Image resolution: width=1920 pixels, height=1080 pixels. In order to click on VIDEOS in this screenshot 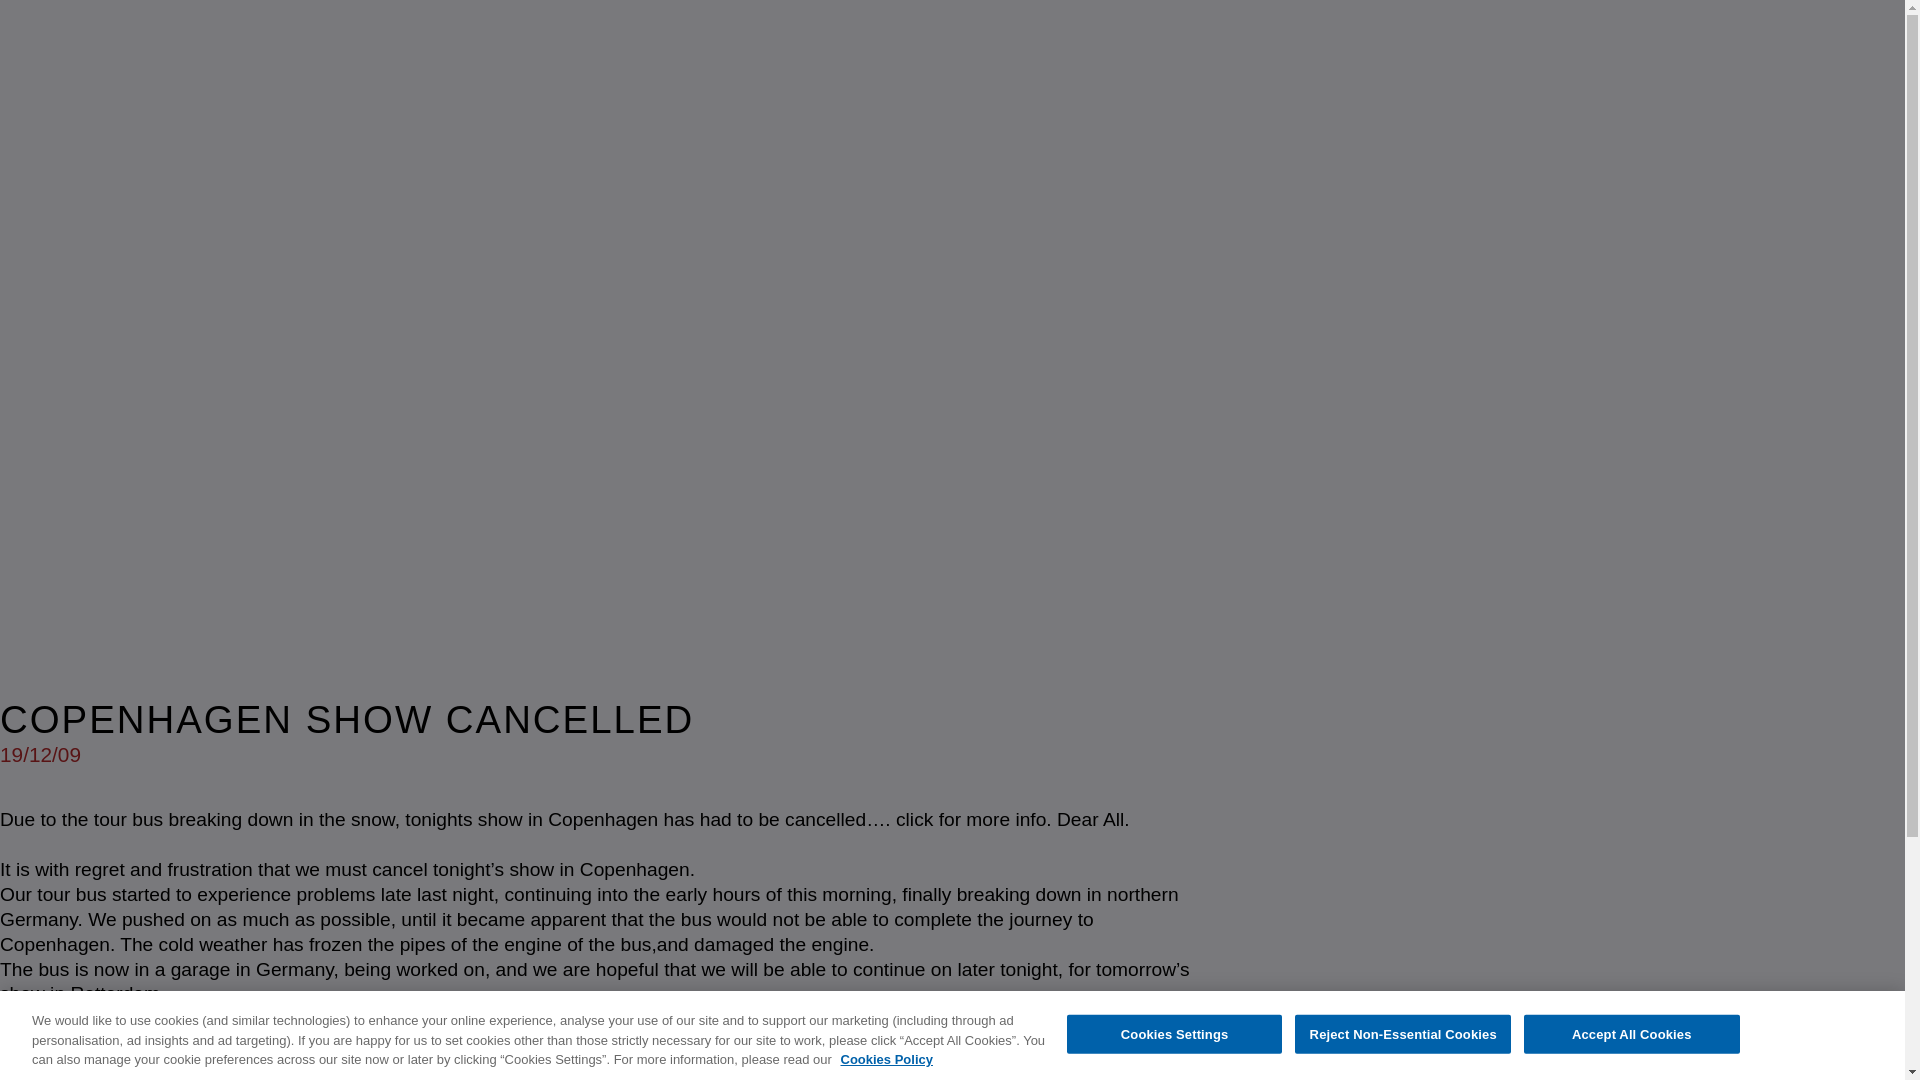, I will do `click(1080, 1049)`.